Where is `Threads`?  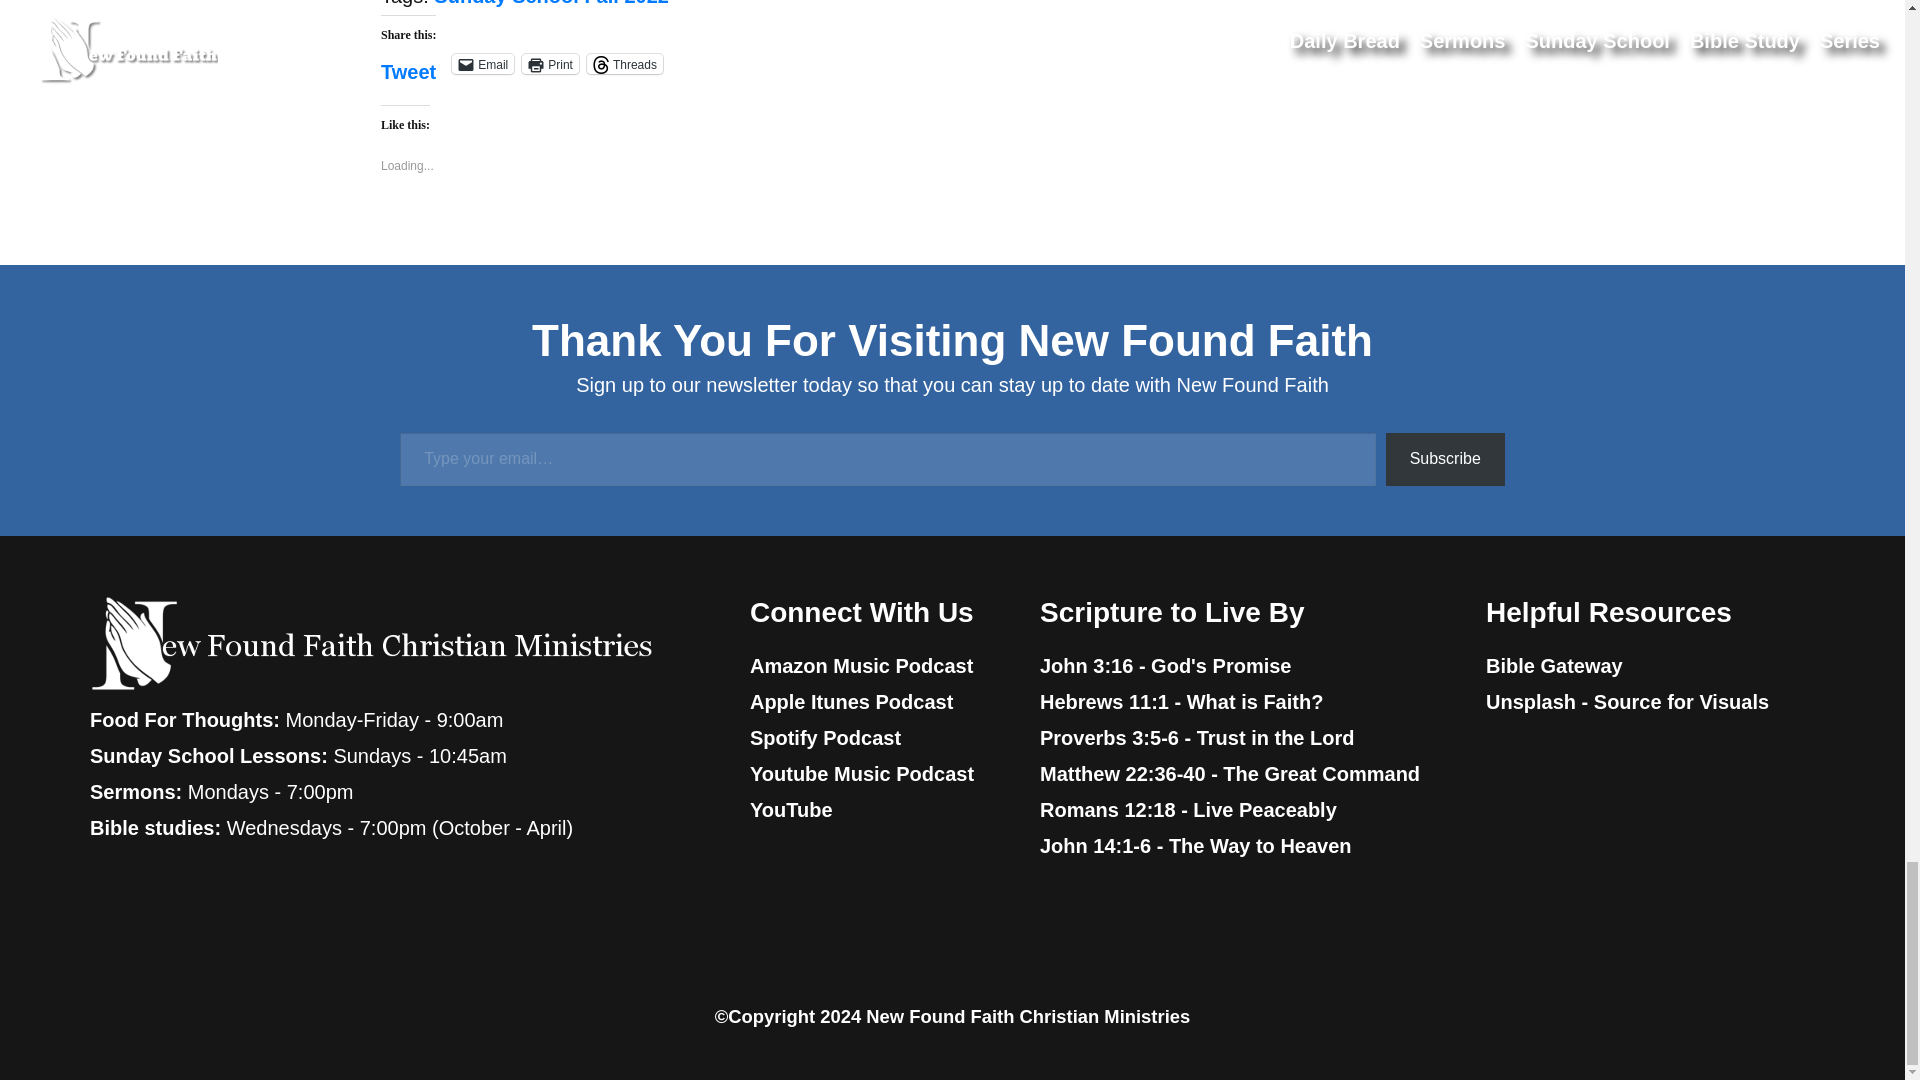 Threads is located at coordinates (624, 64).